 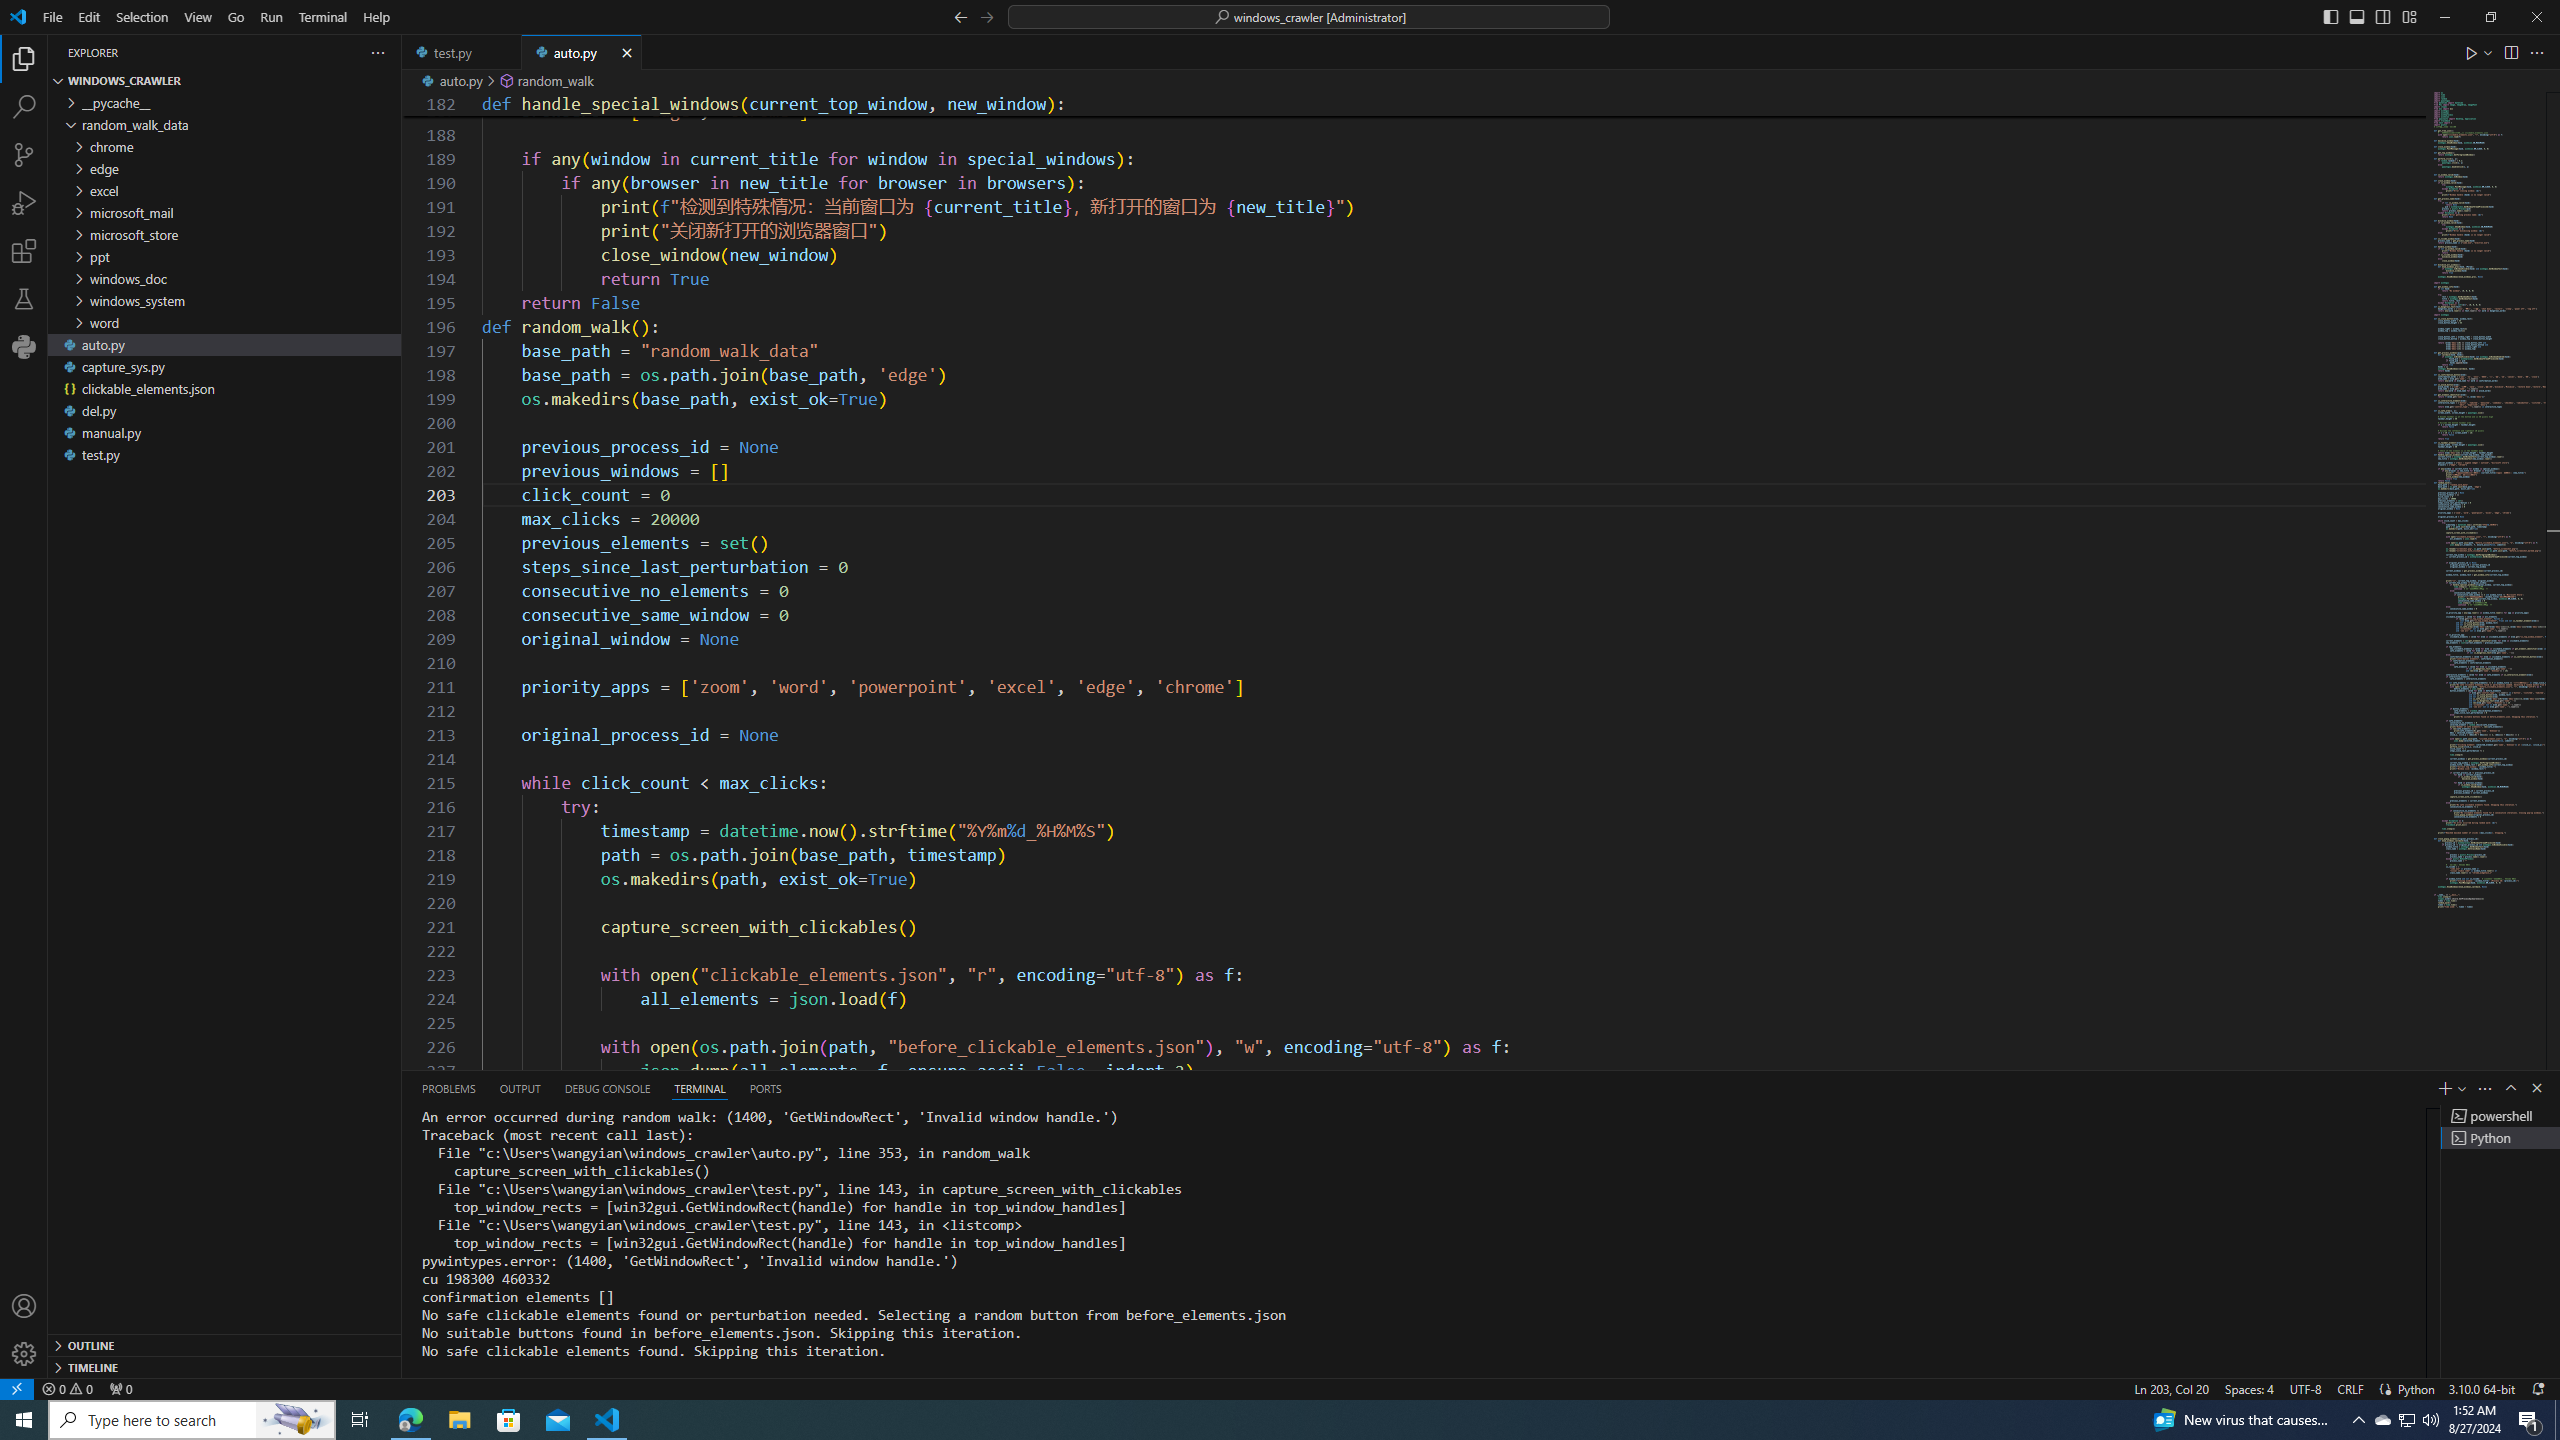 I want to click on Maximize Panel Size, so click(x=2511, y=1088).